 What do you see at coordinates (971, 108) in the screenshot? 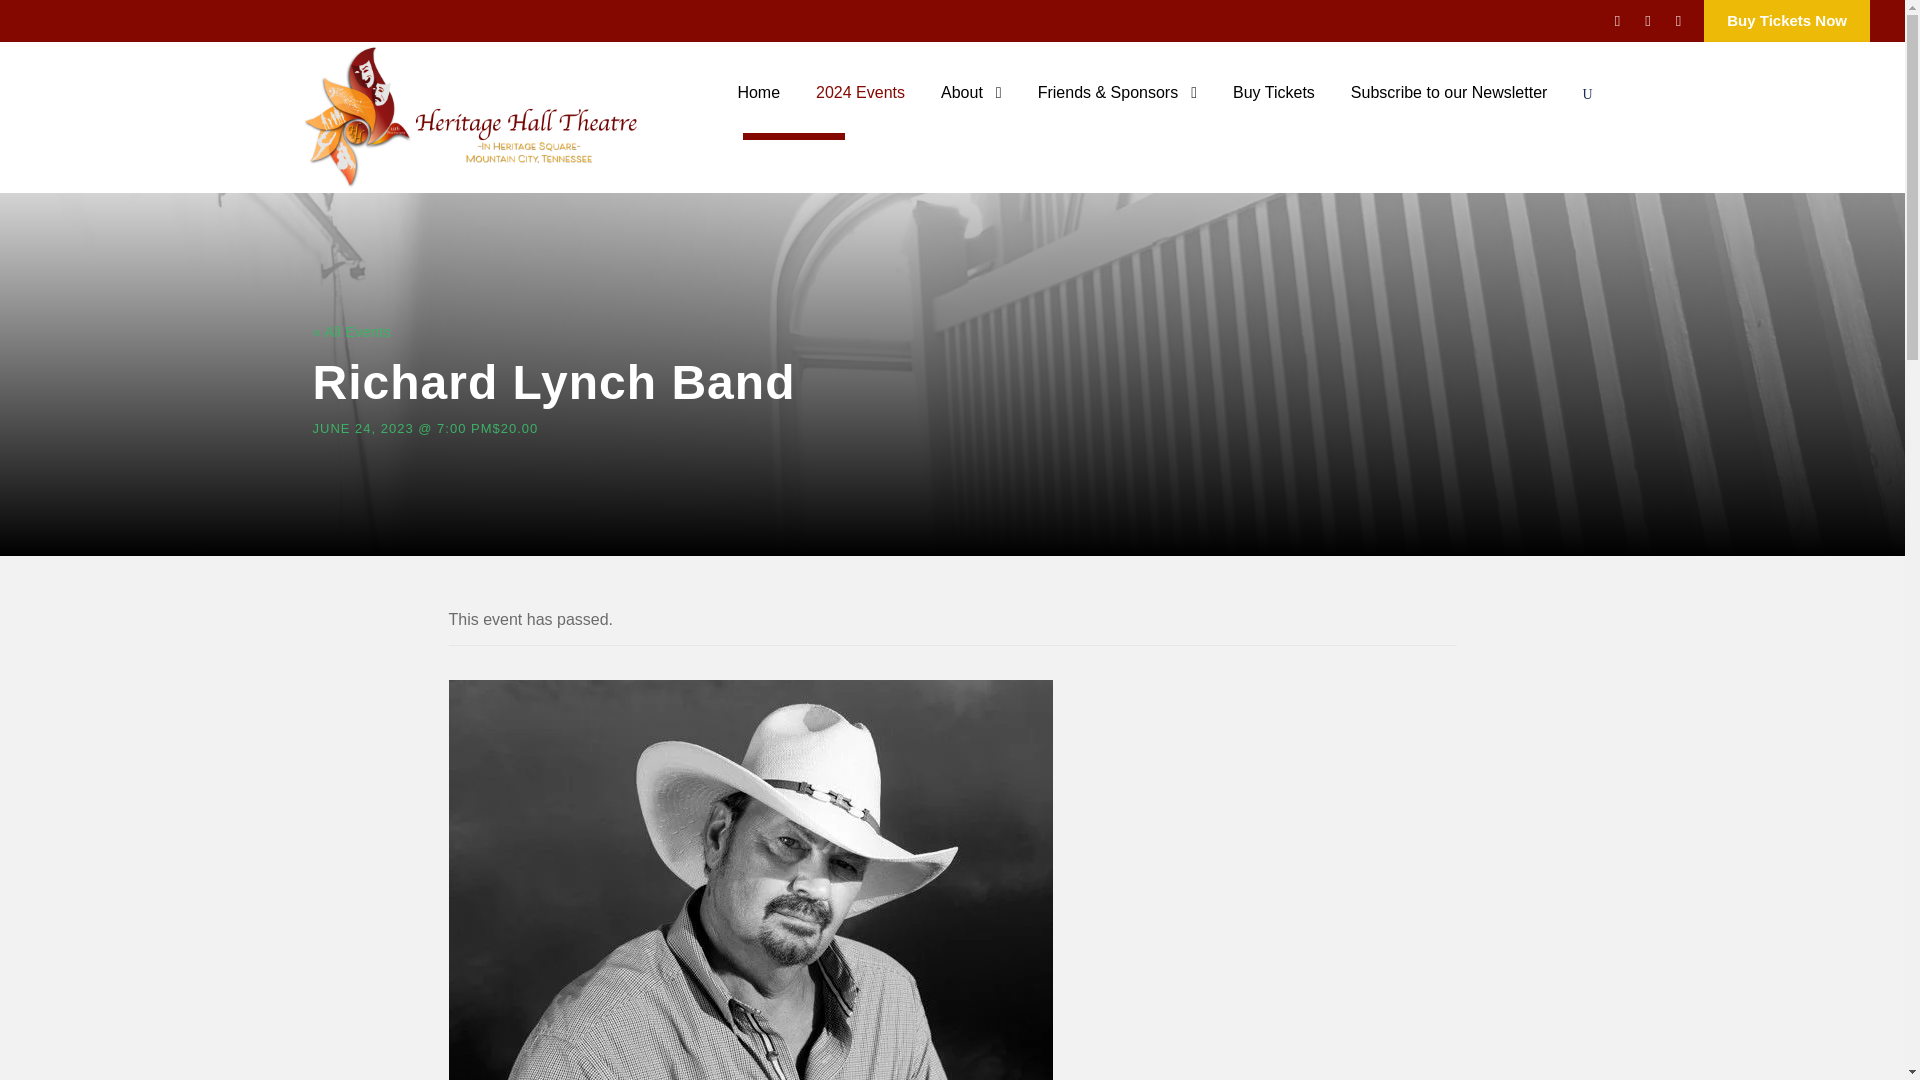
I see `About` at bounding box center [971, 108].